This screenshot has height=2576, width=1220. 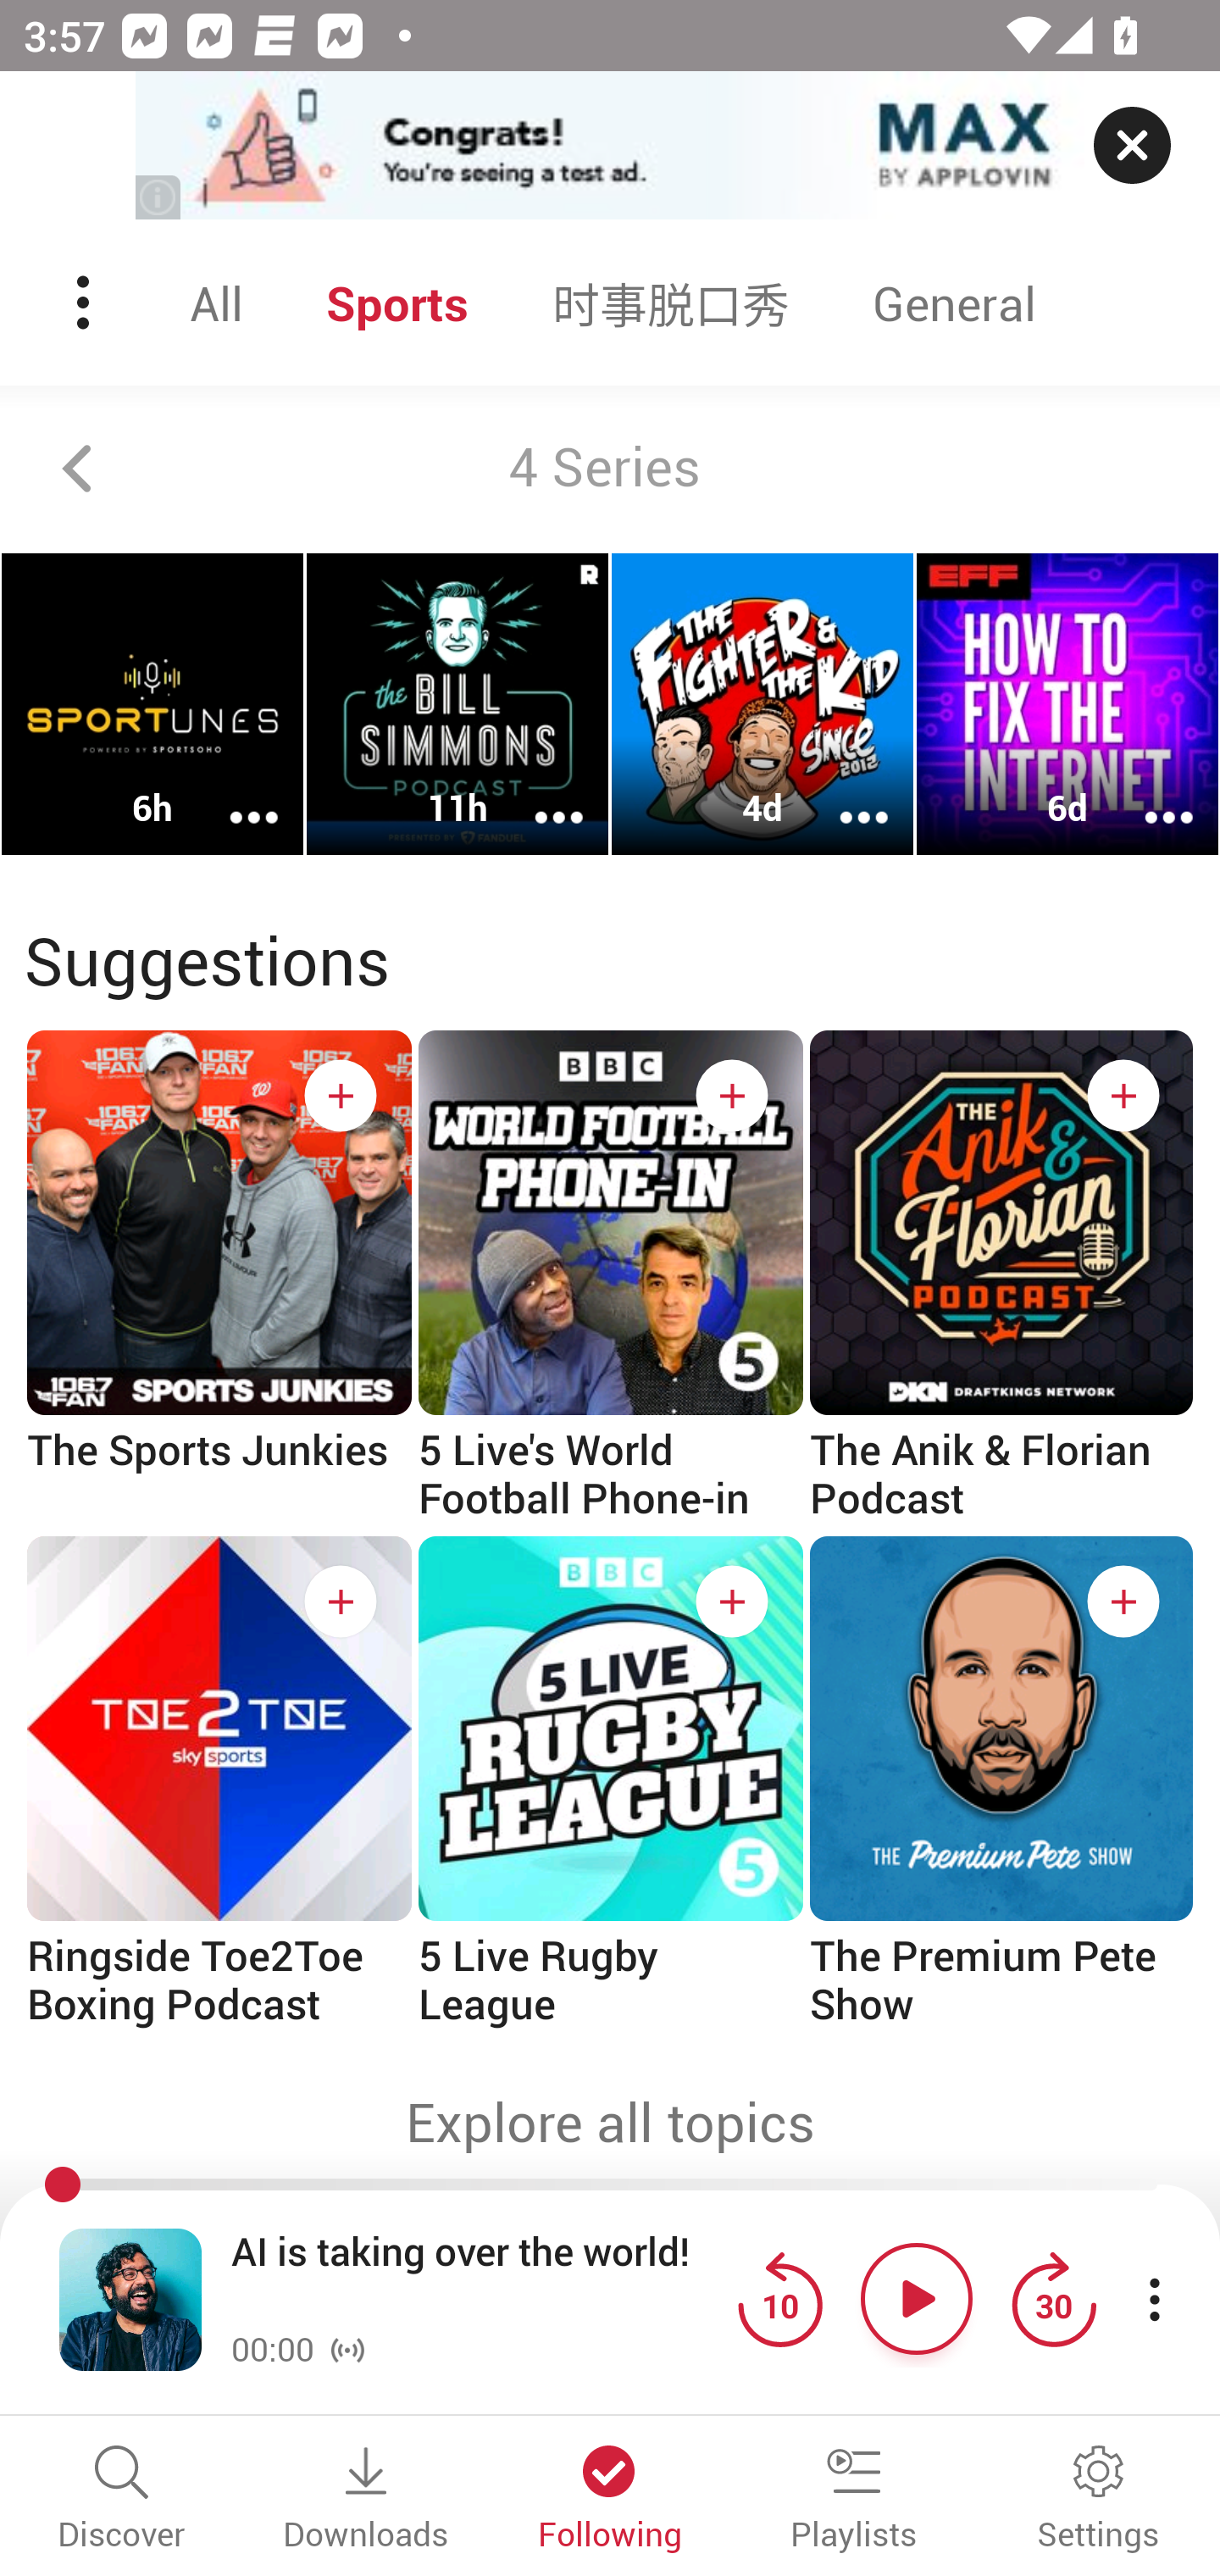 What do you see at coordinates (854, 2500) in the screenshot?
I see `Playlists` at bounding box center [854, 2500].